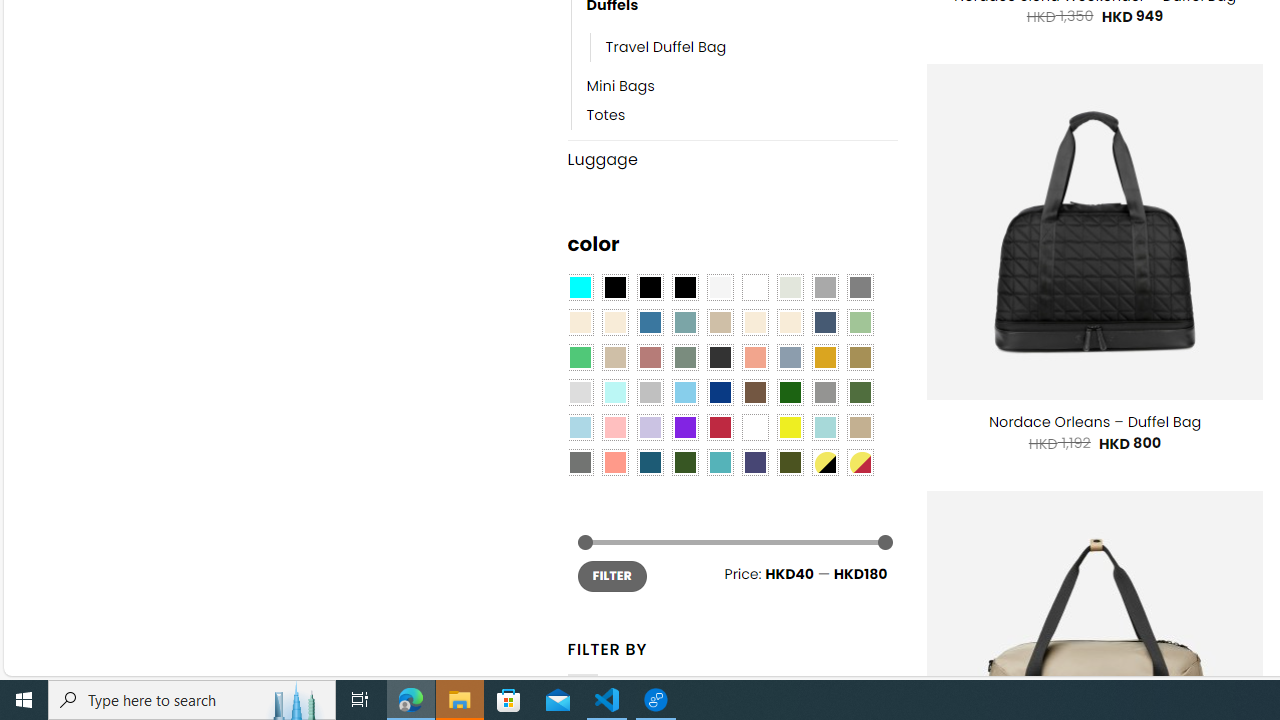 This screenshot has height=720, width=1280. What do you see at coordinates (720, 357) in the screenshot?
I see `Charcoal` at bounding box center [720, 357].